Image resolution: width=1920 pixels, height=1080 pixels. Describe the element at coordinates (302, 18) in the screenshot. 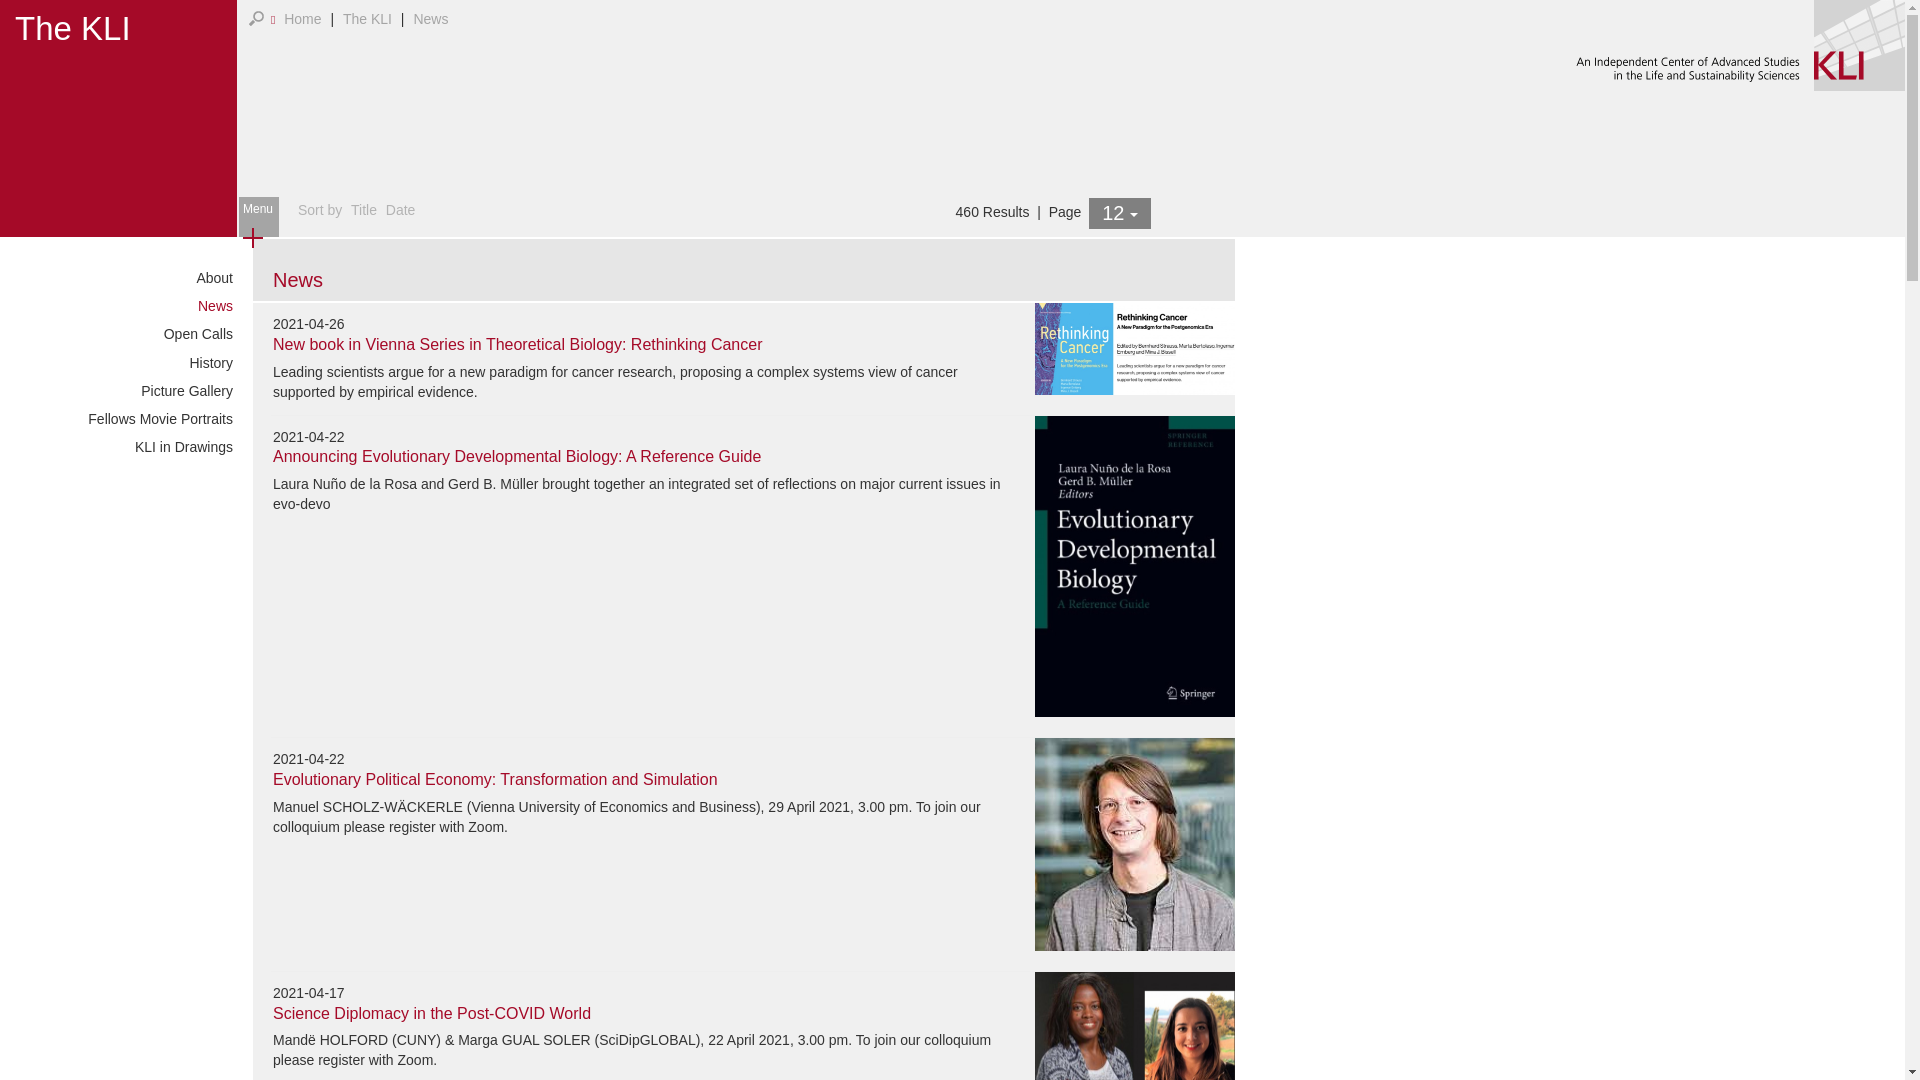

I see `Home` at that location.